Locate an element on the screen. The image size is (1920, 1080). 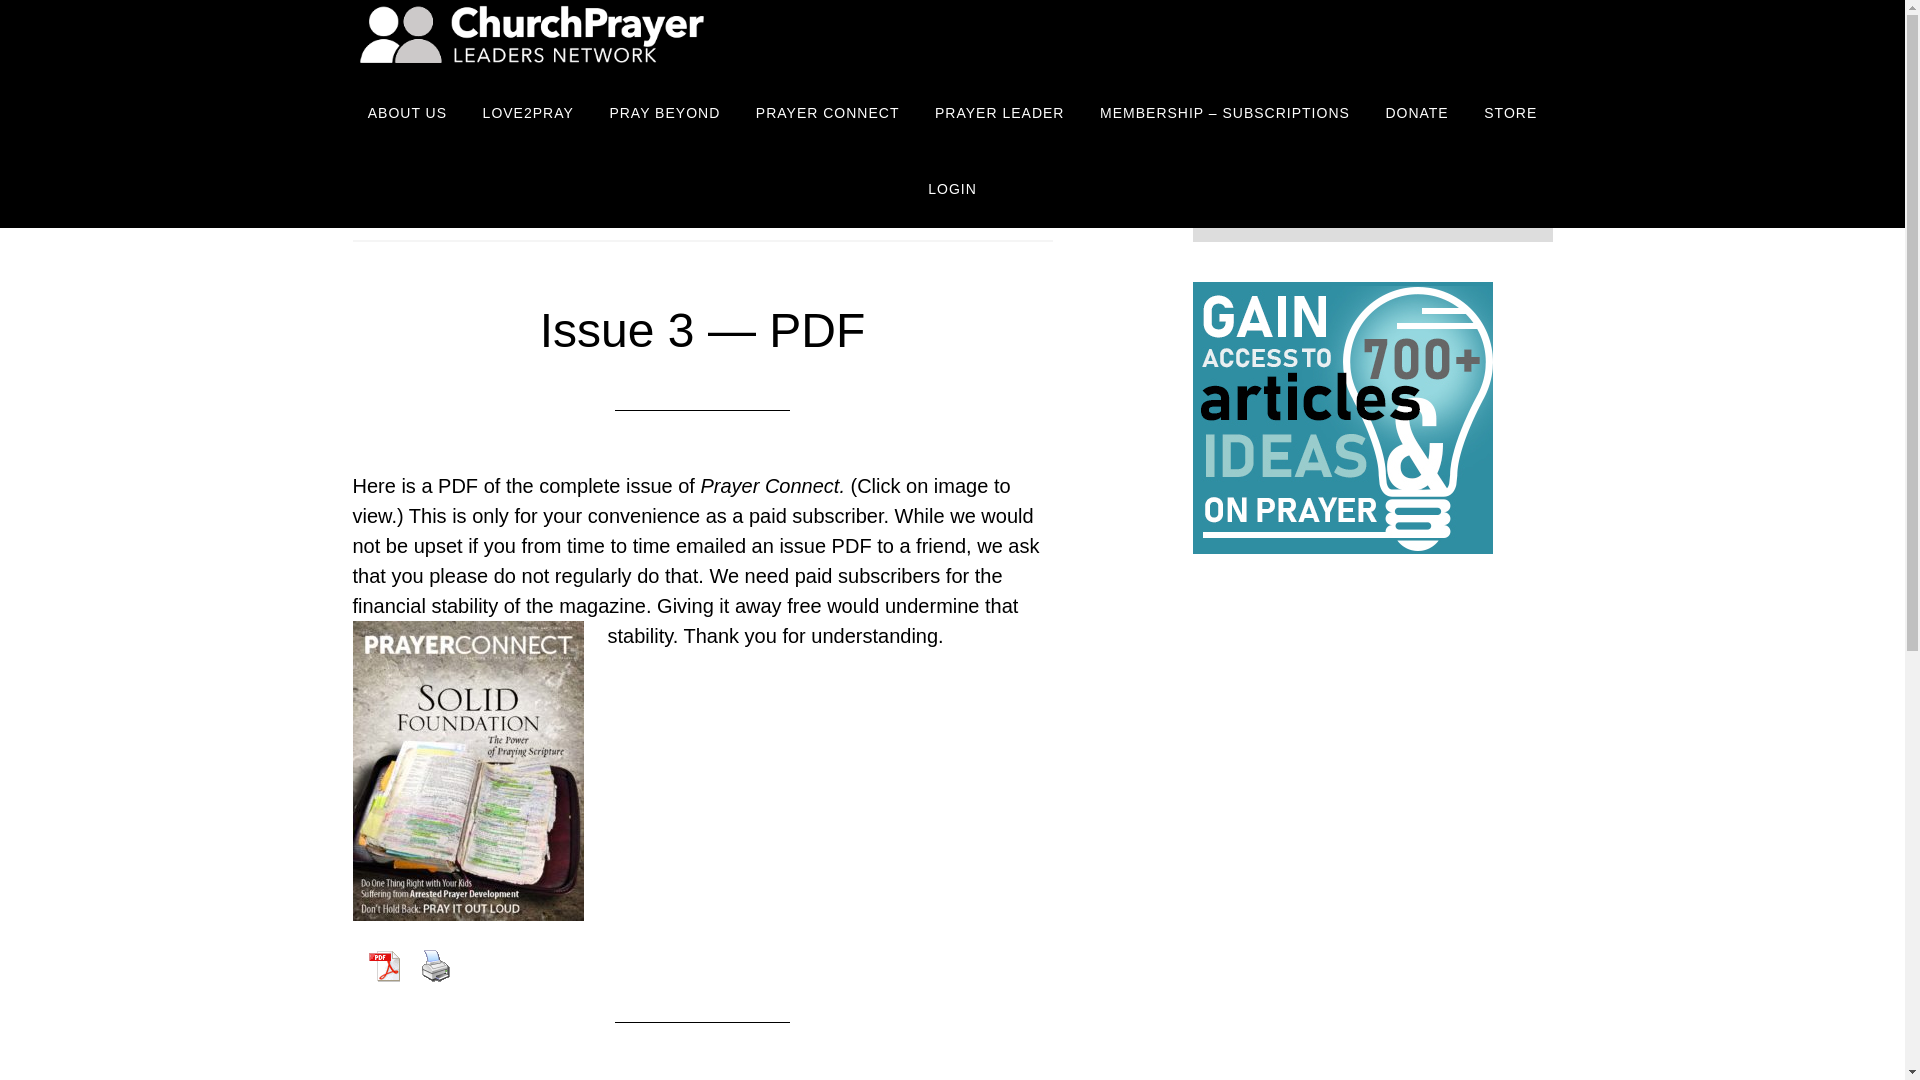
LOVE2PRAY is located at coordinates (528, 114).